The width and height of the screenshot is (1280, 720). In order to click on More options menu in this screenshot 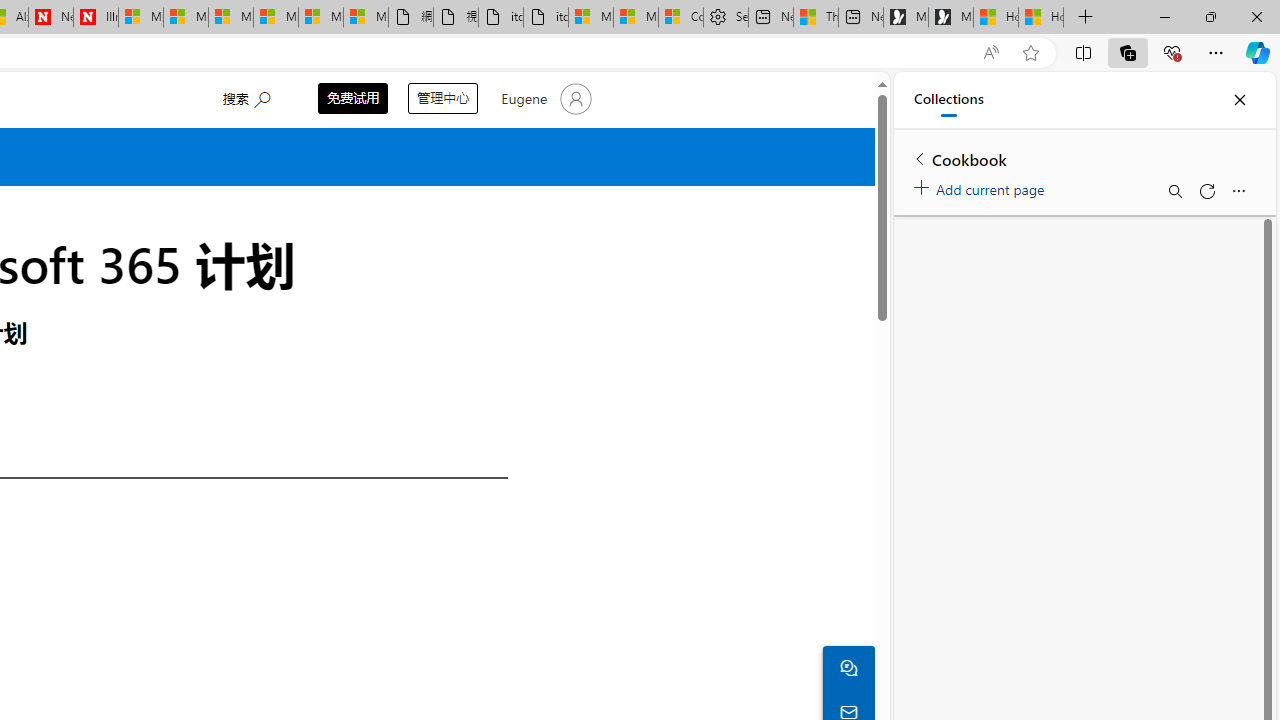, I will do `click(1238, 190)`.